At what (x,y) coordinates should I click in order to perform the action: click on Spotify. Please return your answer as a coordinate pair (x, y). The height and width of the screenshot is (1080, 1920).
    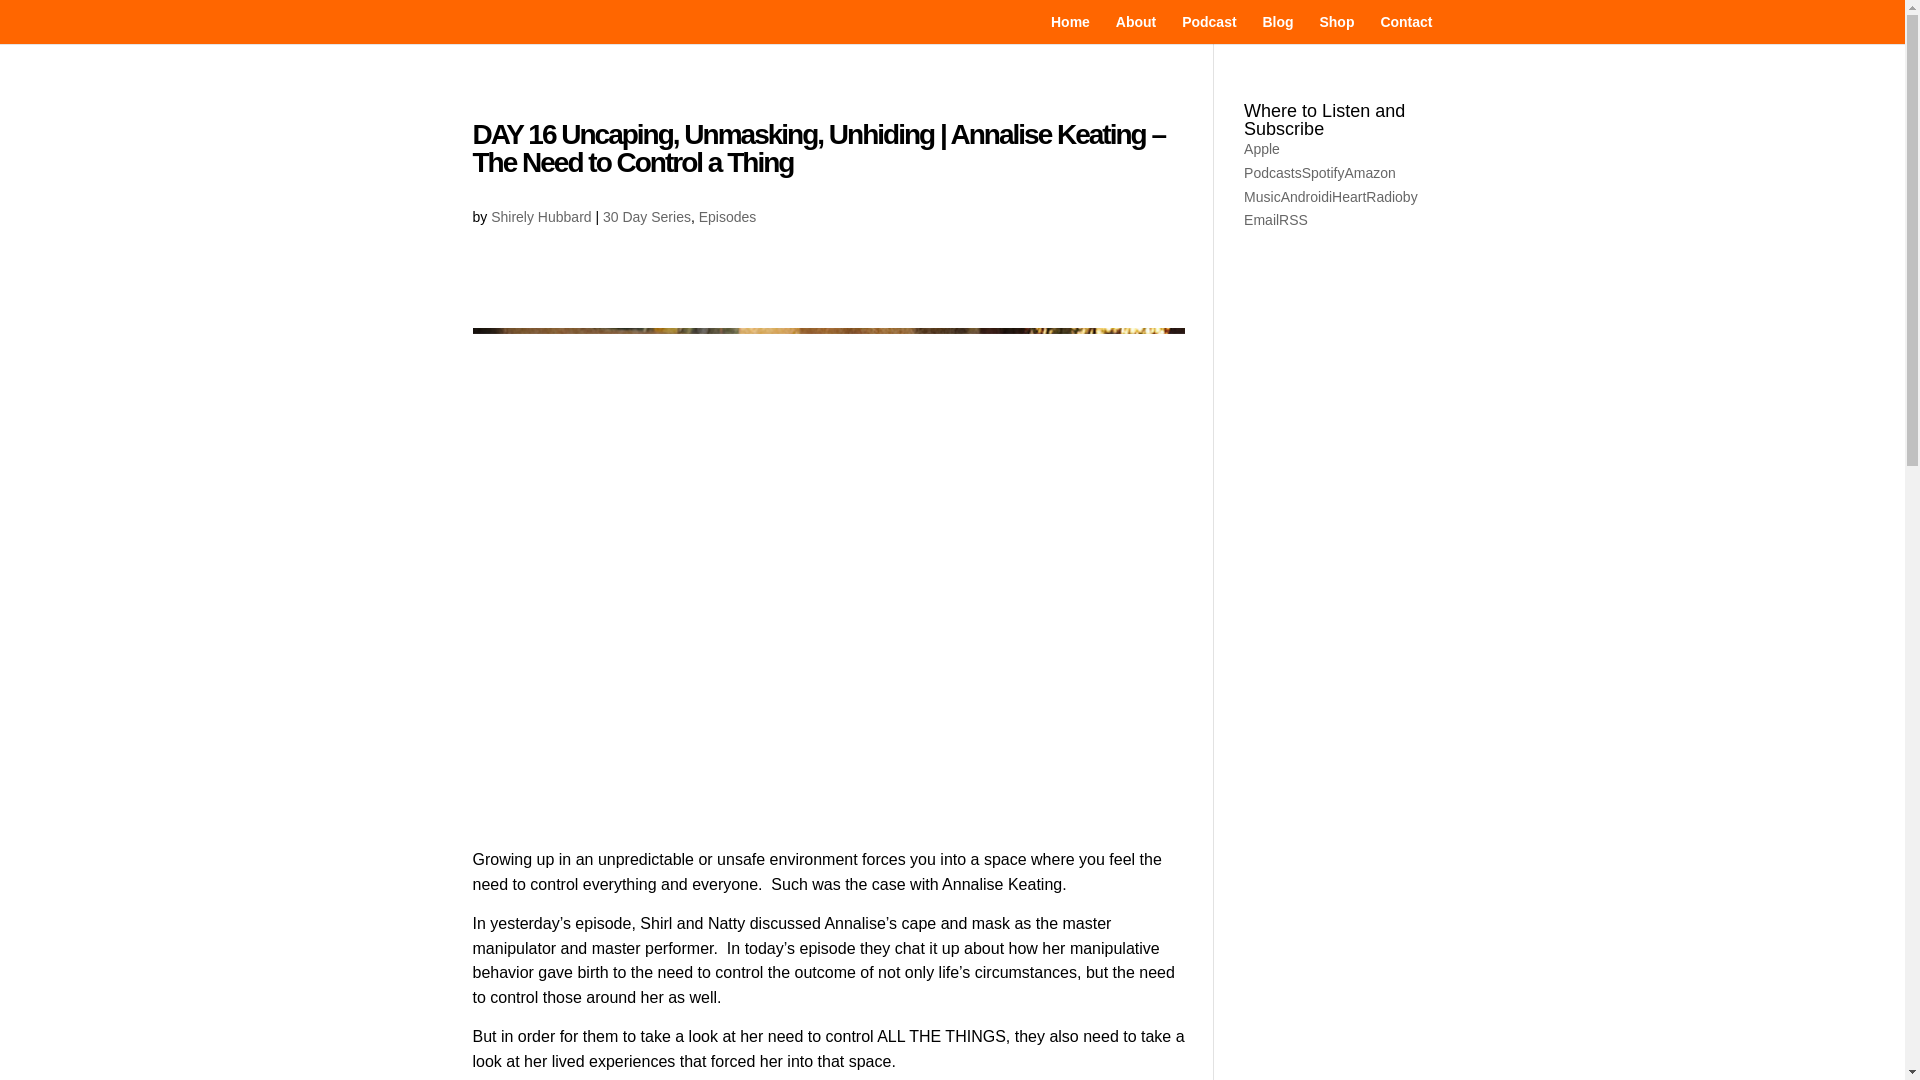
    Looking at the image, I should click on (1323, 173).